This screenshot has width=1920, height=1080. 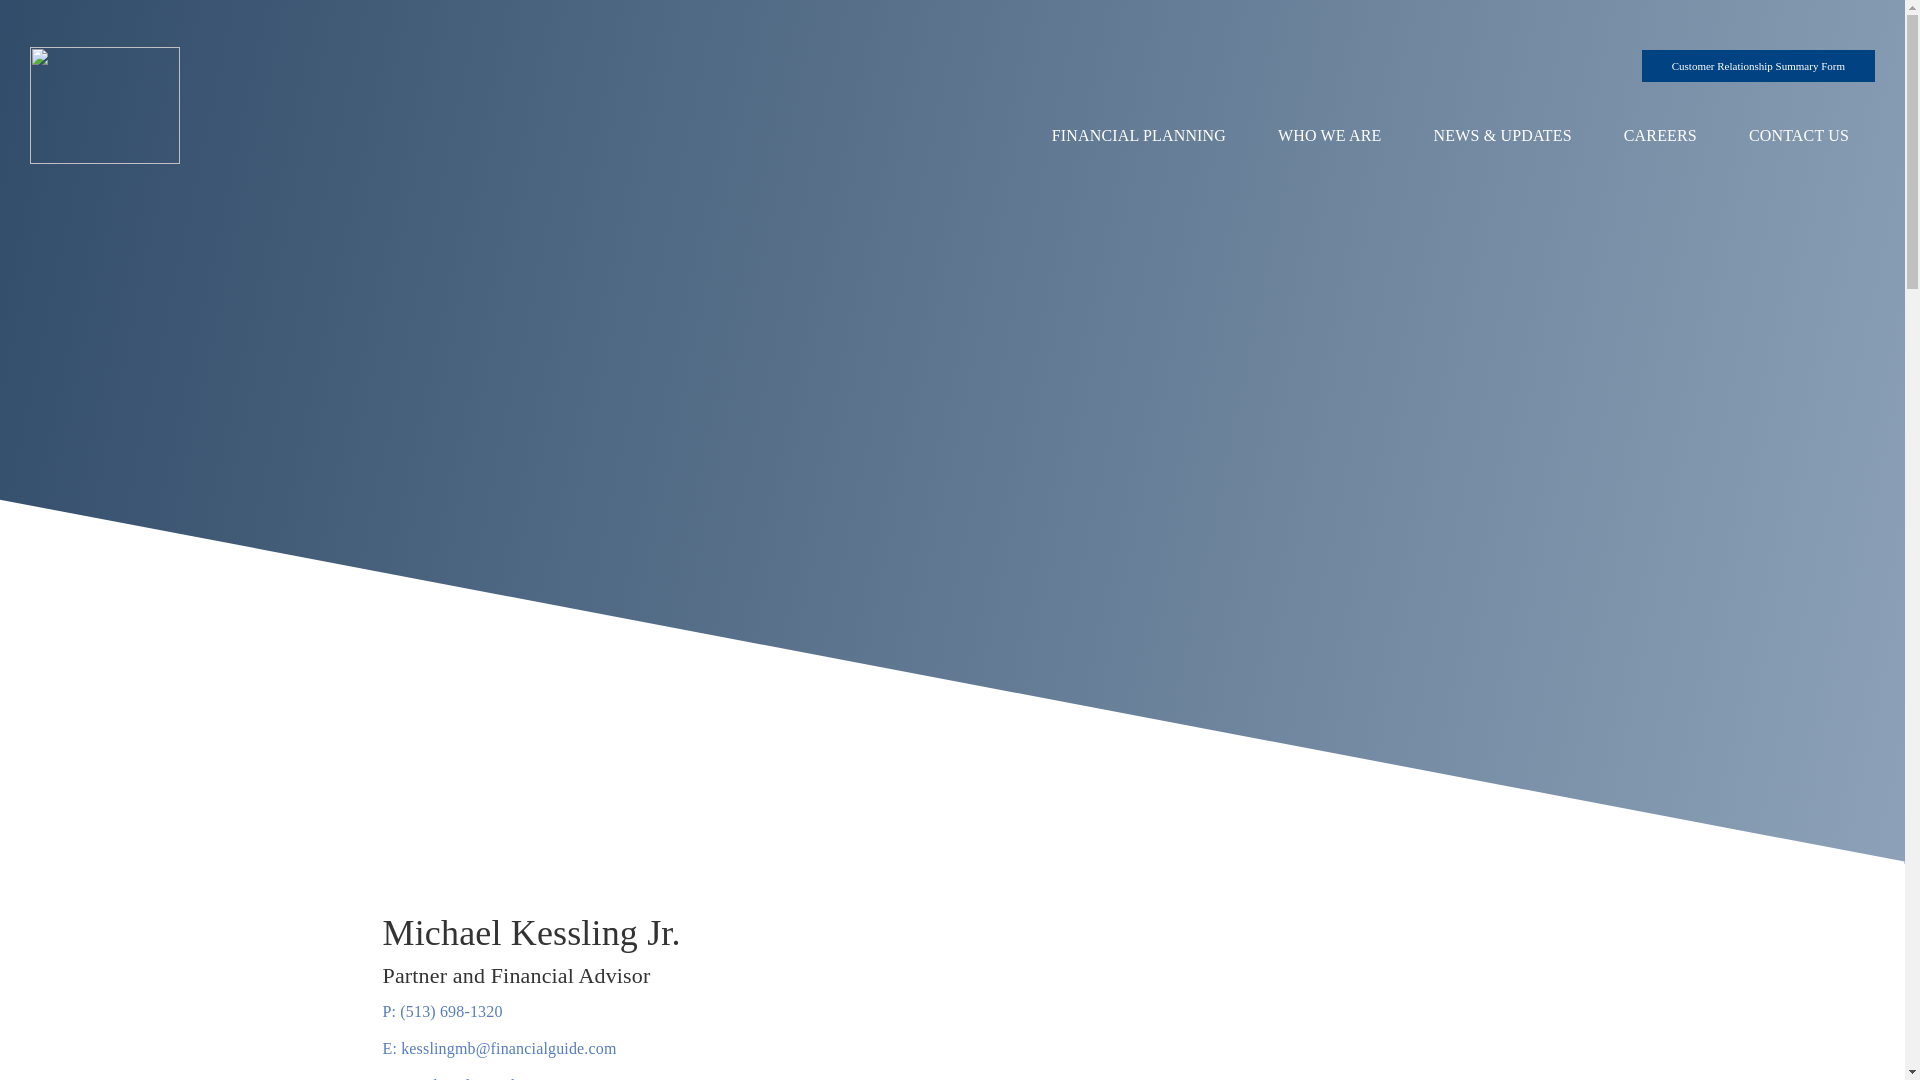 What do you see at coordinates (659, 1076) in the screenshot?
I see `WHO WE ARE` at bounding box center [659, 1076].